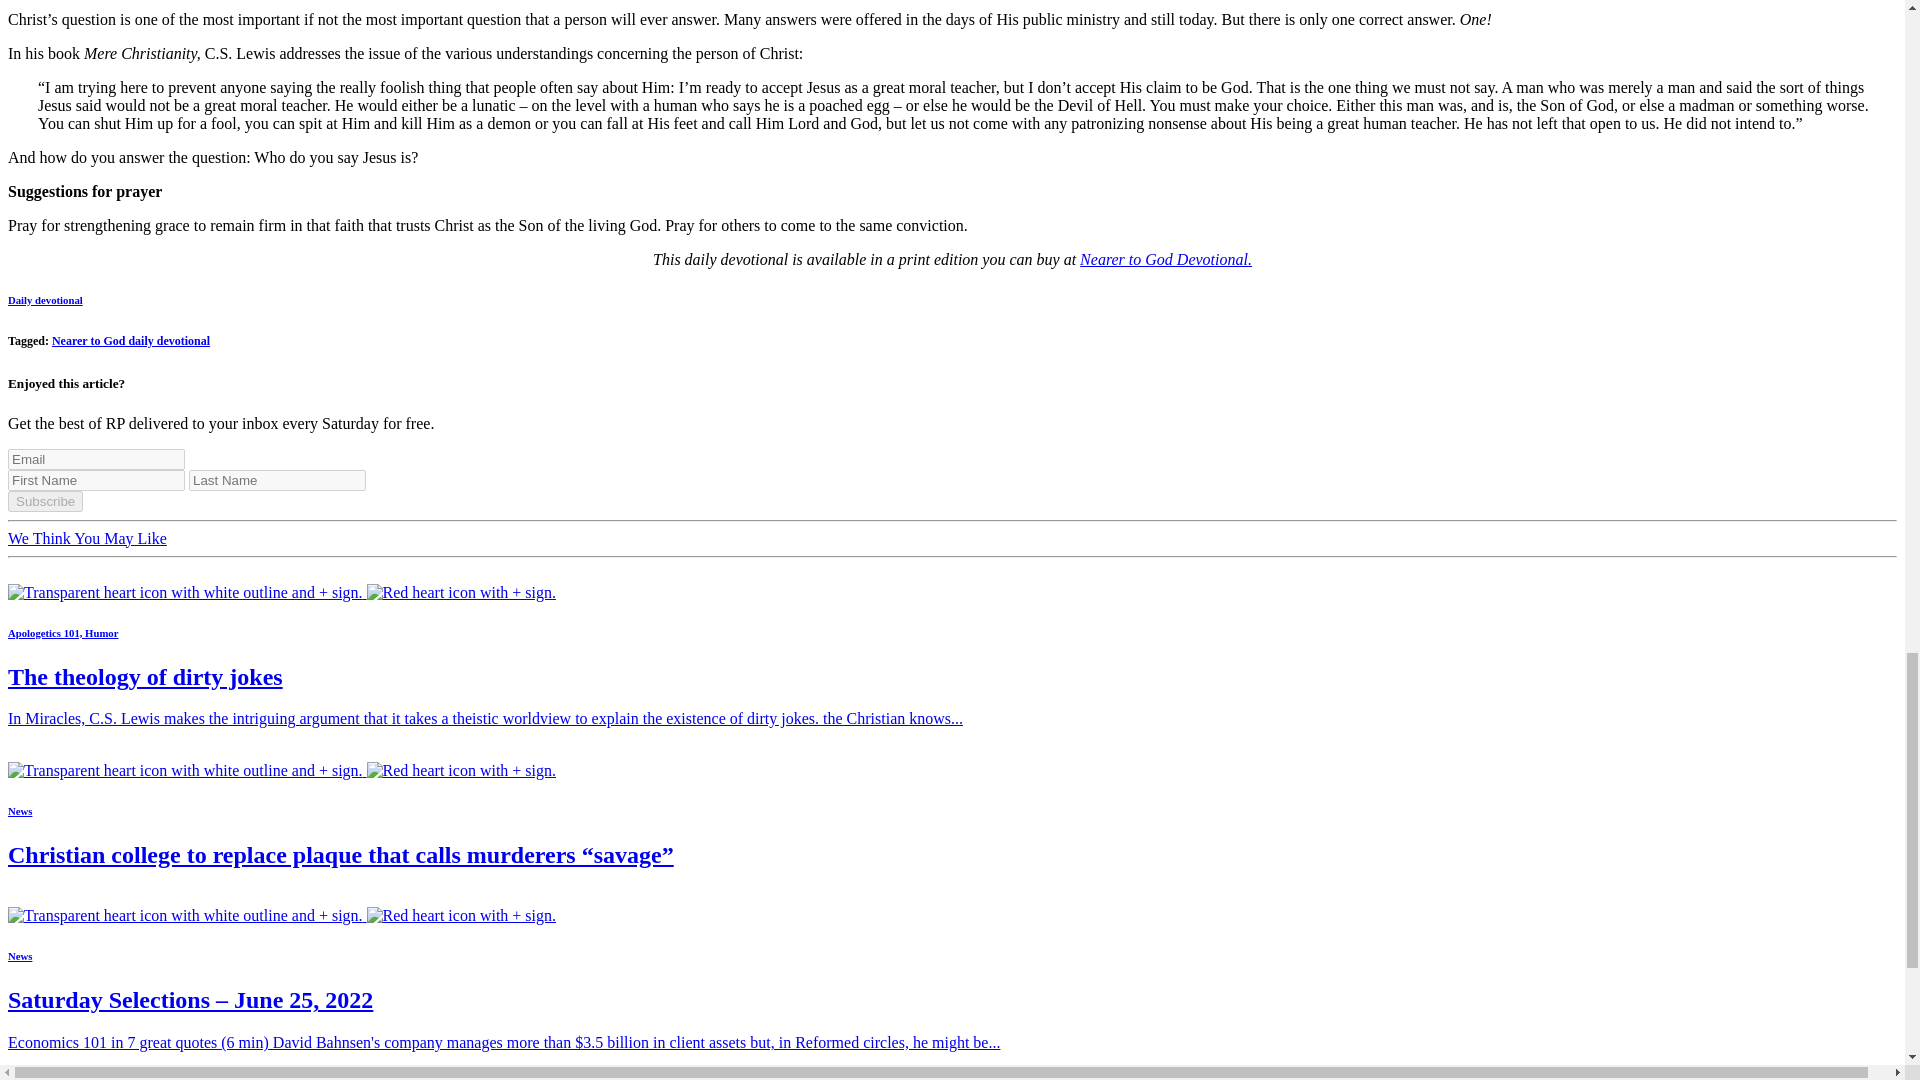 Image resolution: width=1920 pixels, height=1080 pixels. Describe the element at coordinates (282, 916) in the screenshot. I see `Subscribe to RP` at that location.